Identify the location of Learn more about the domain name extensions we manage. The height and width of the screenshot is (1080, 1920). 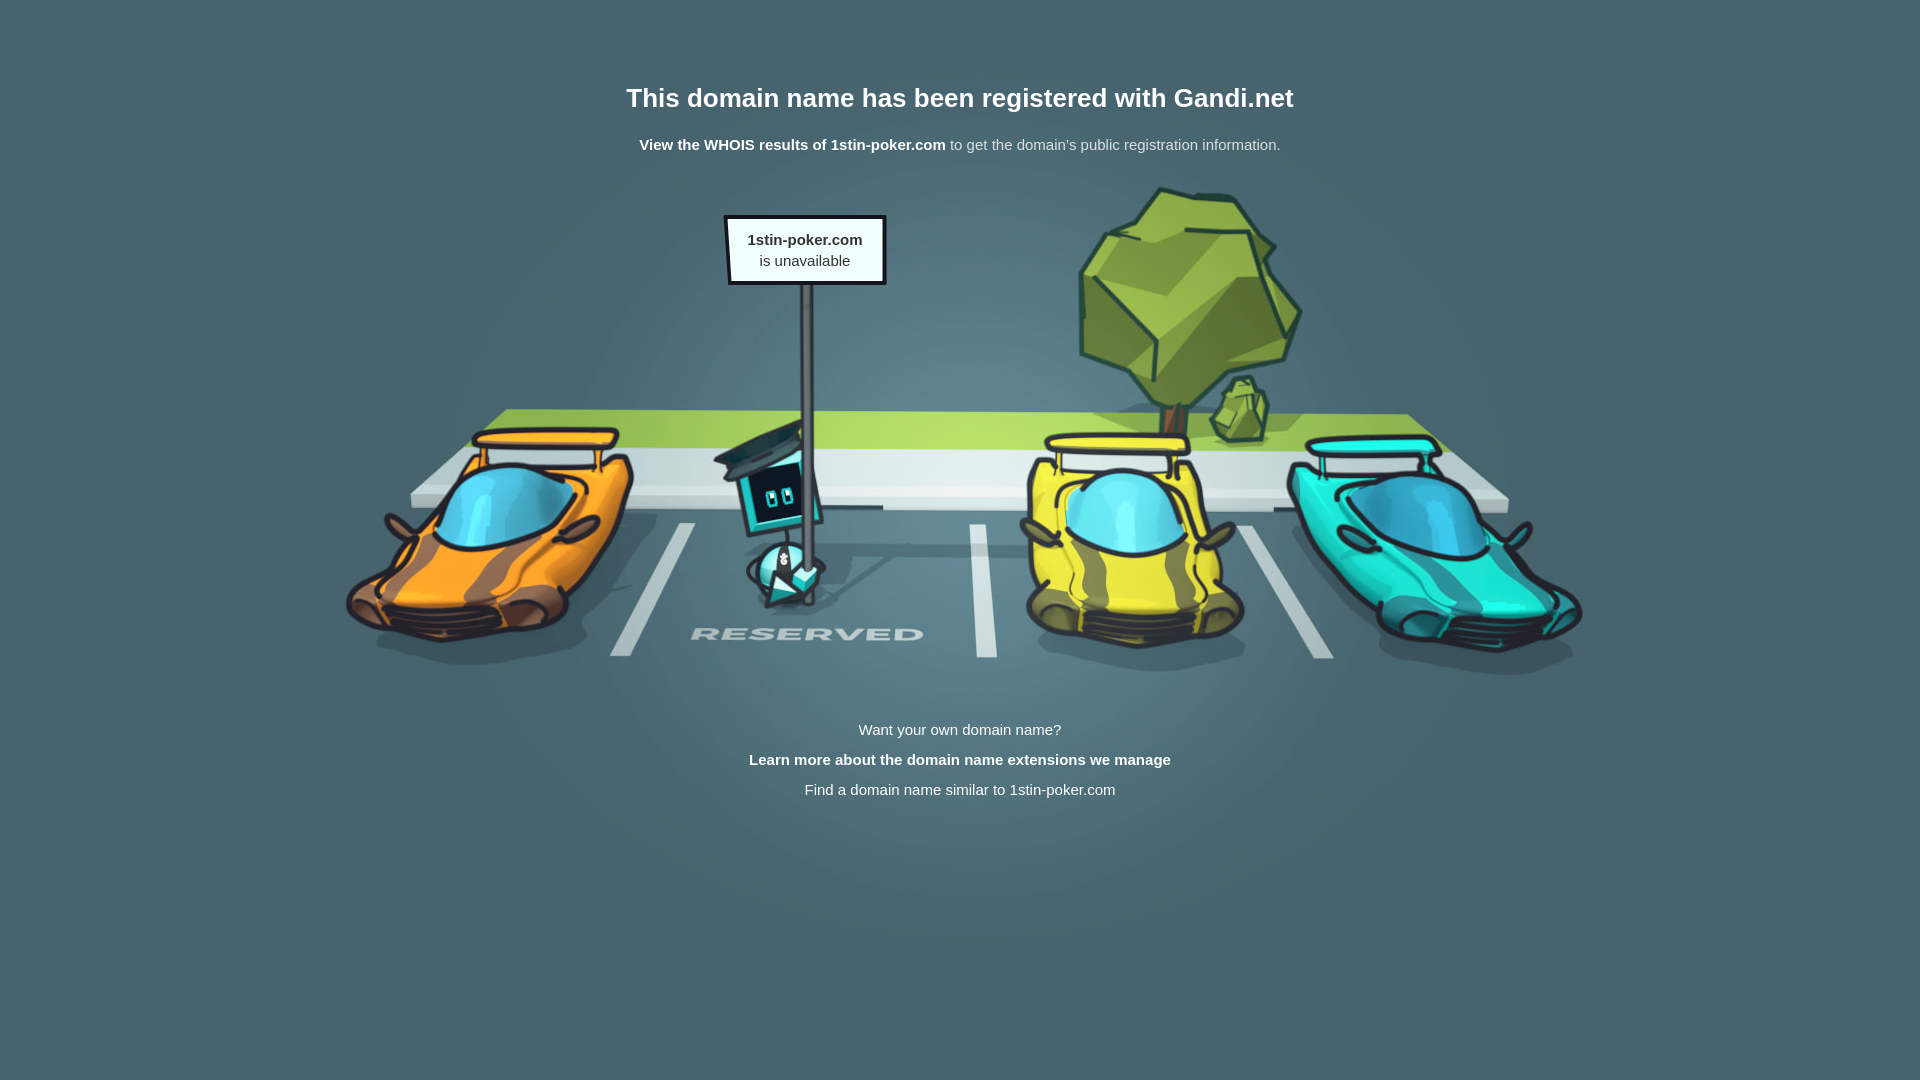
(960, 760).